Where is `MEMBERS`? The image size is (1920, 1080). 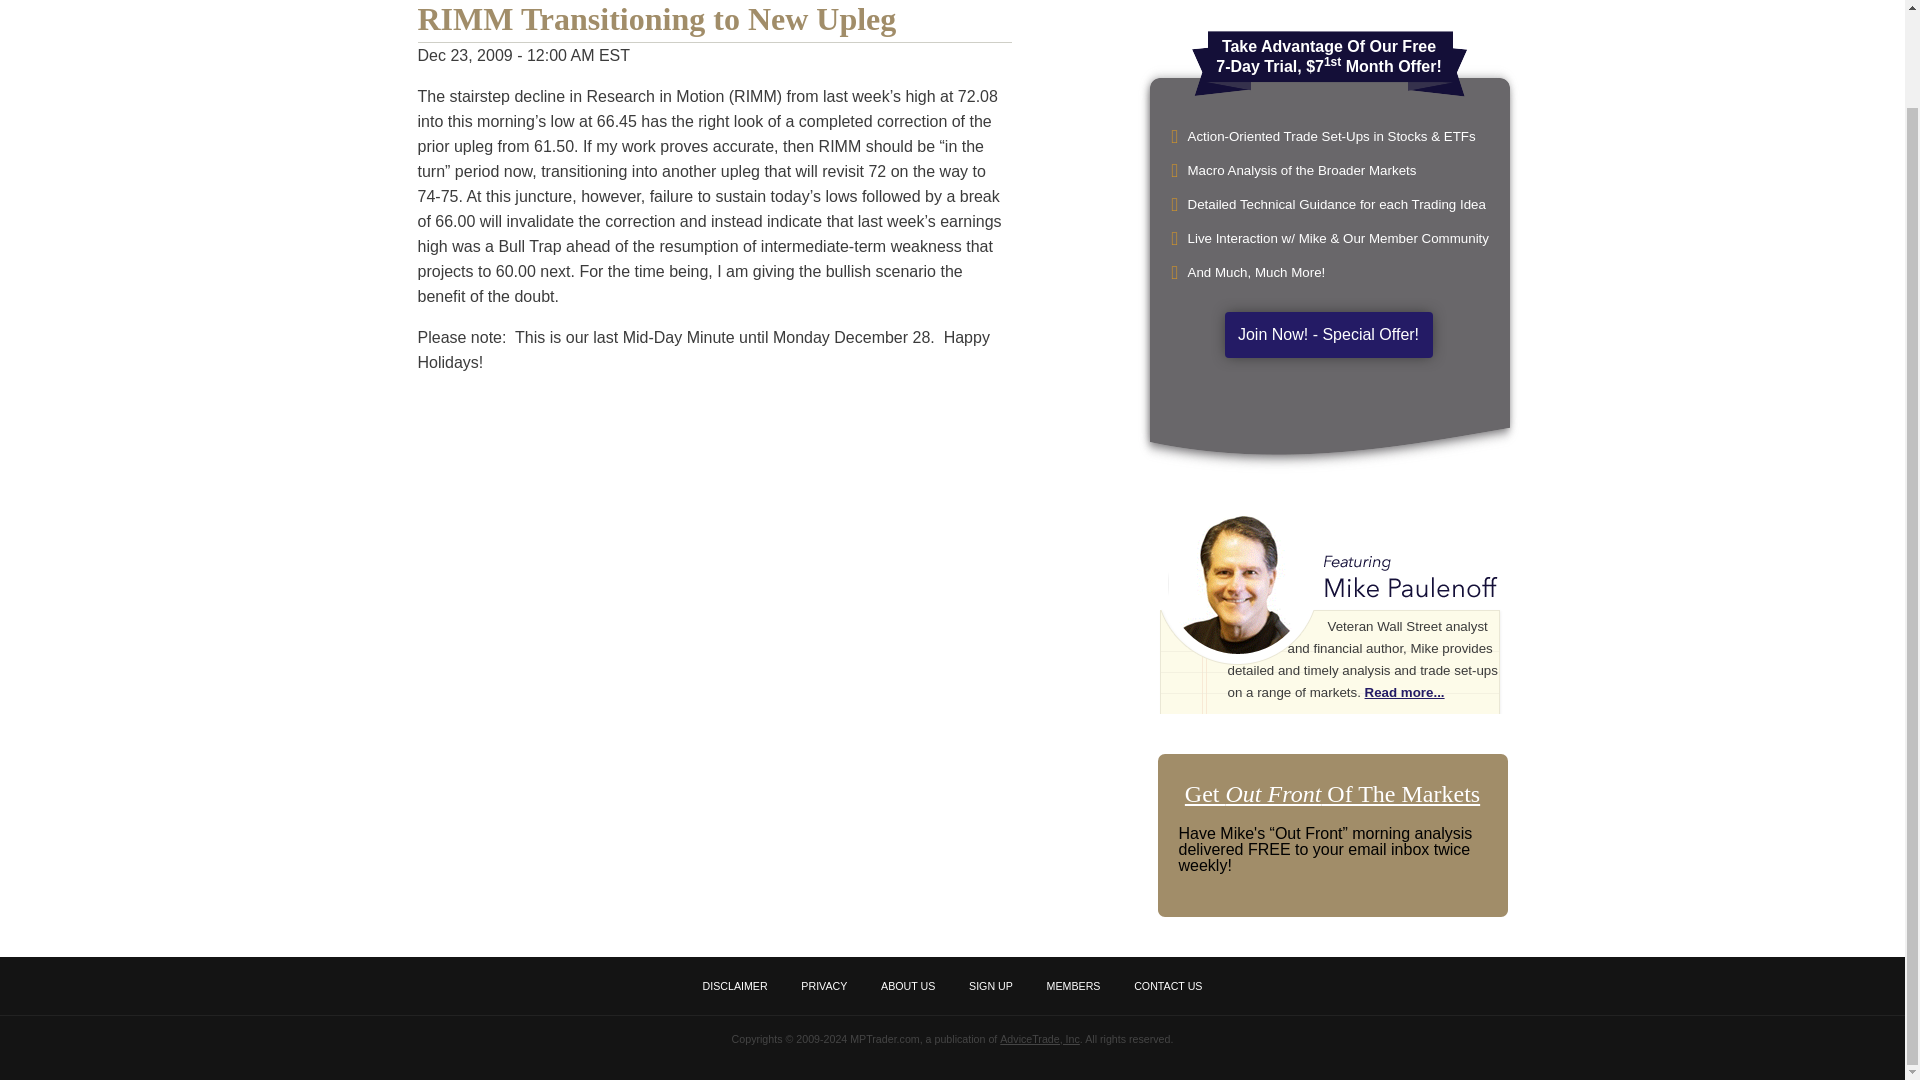 MEMBERS is located at coordinates (1073, 986).